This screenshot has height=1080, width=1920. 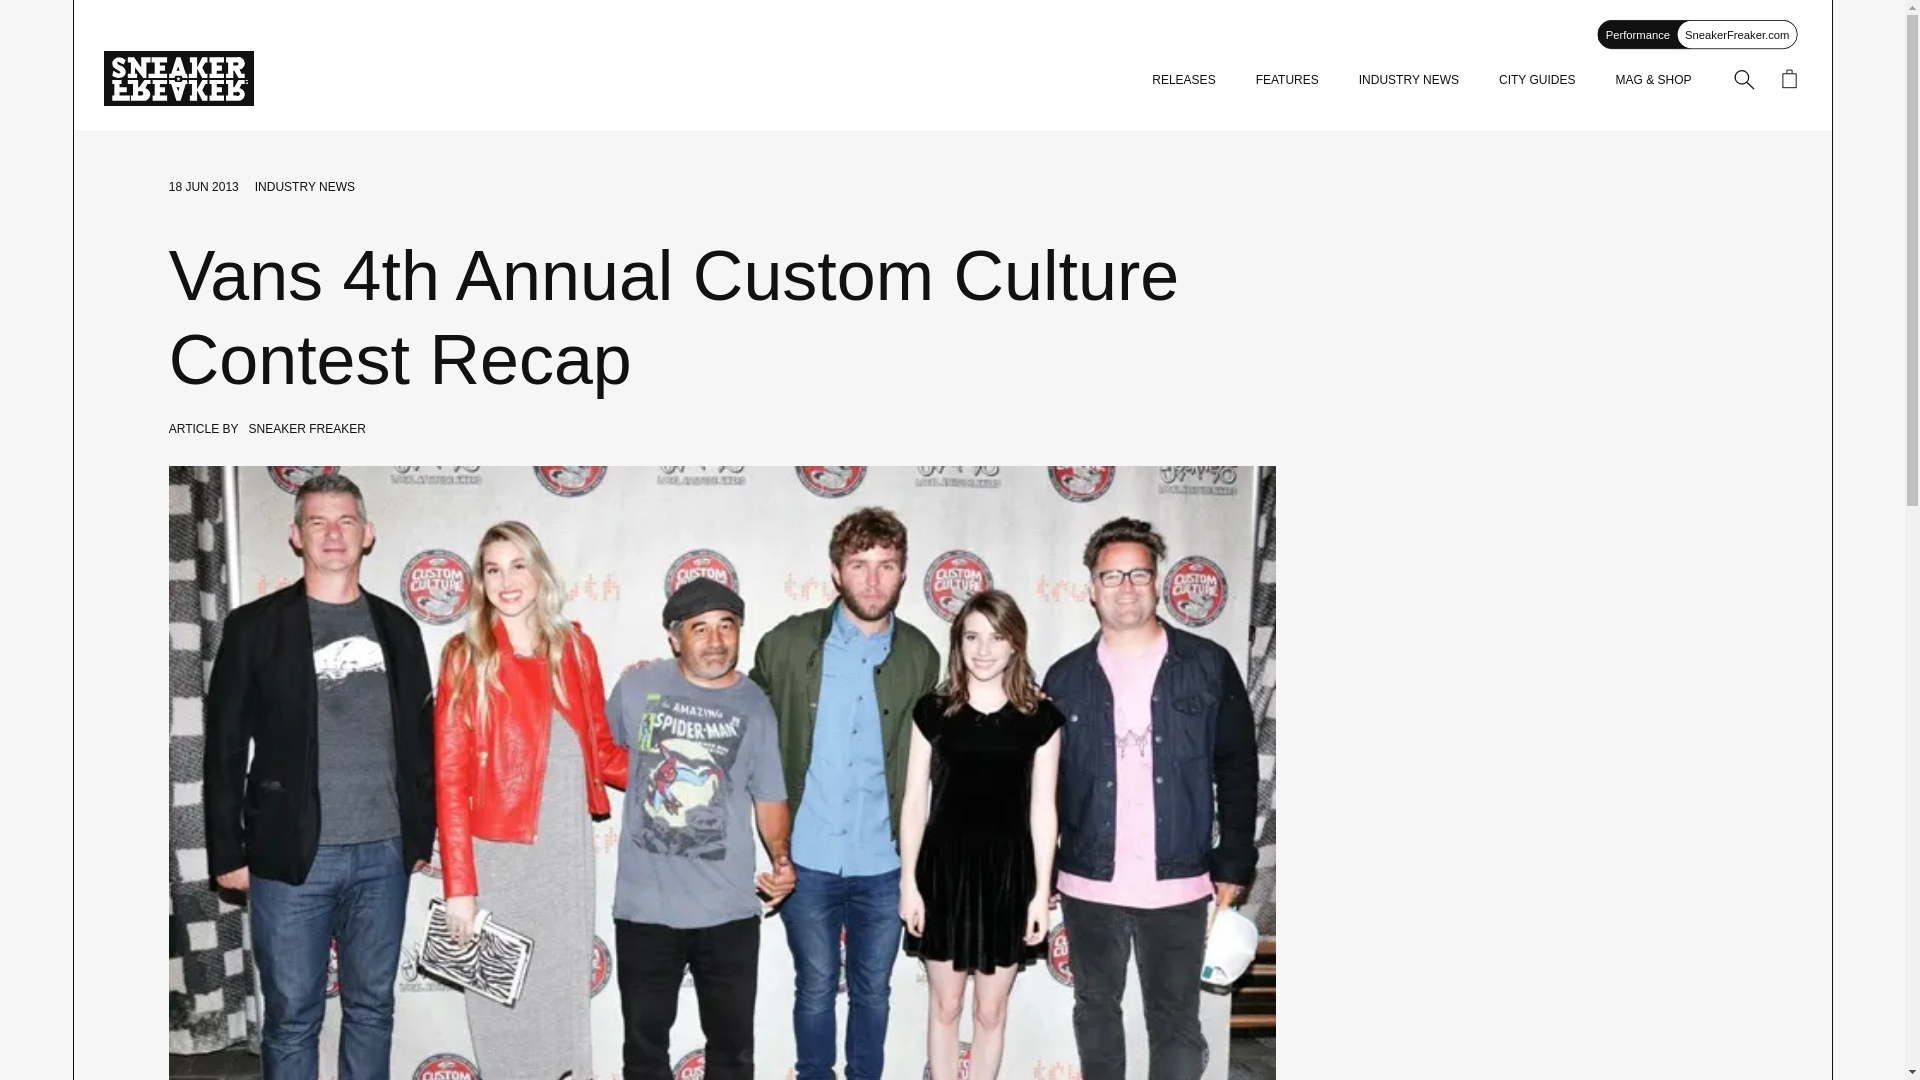 What do you see at coordinates (1536, 80) in the screenshot?
I see `CITY GUIDES` at bounding box center [1536, 80].